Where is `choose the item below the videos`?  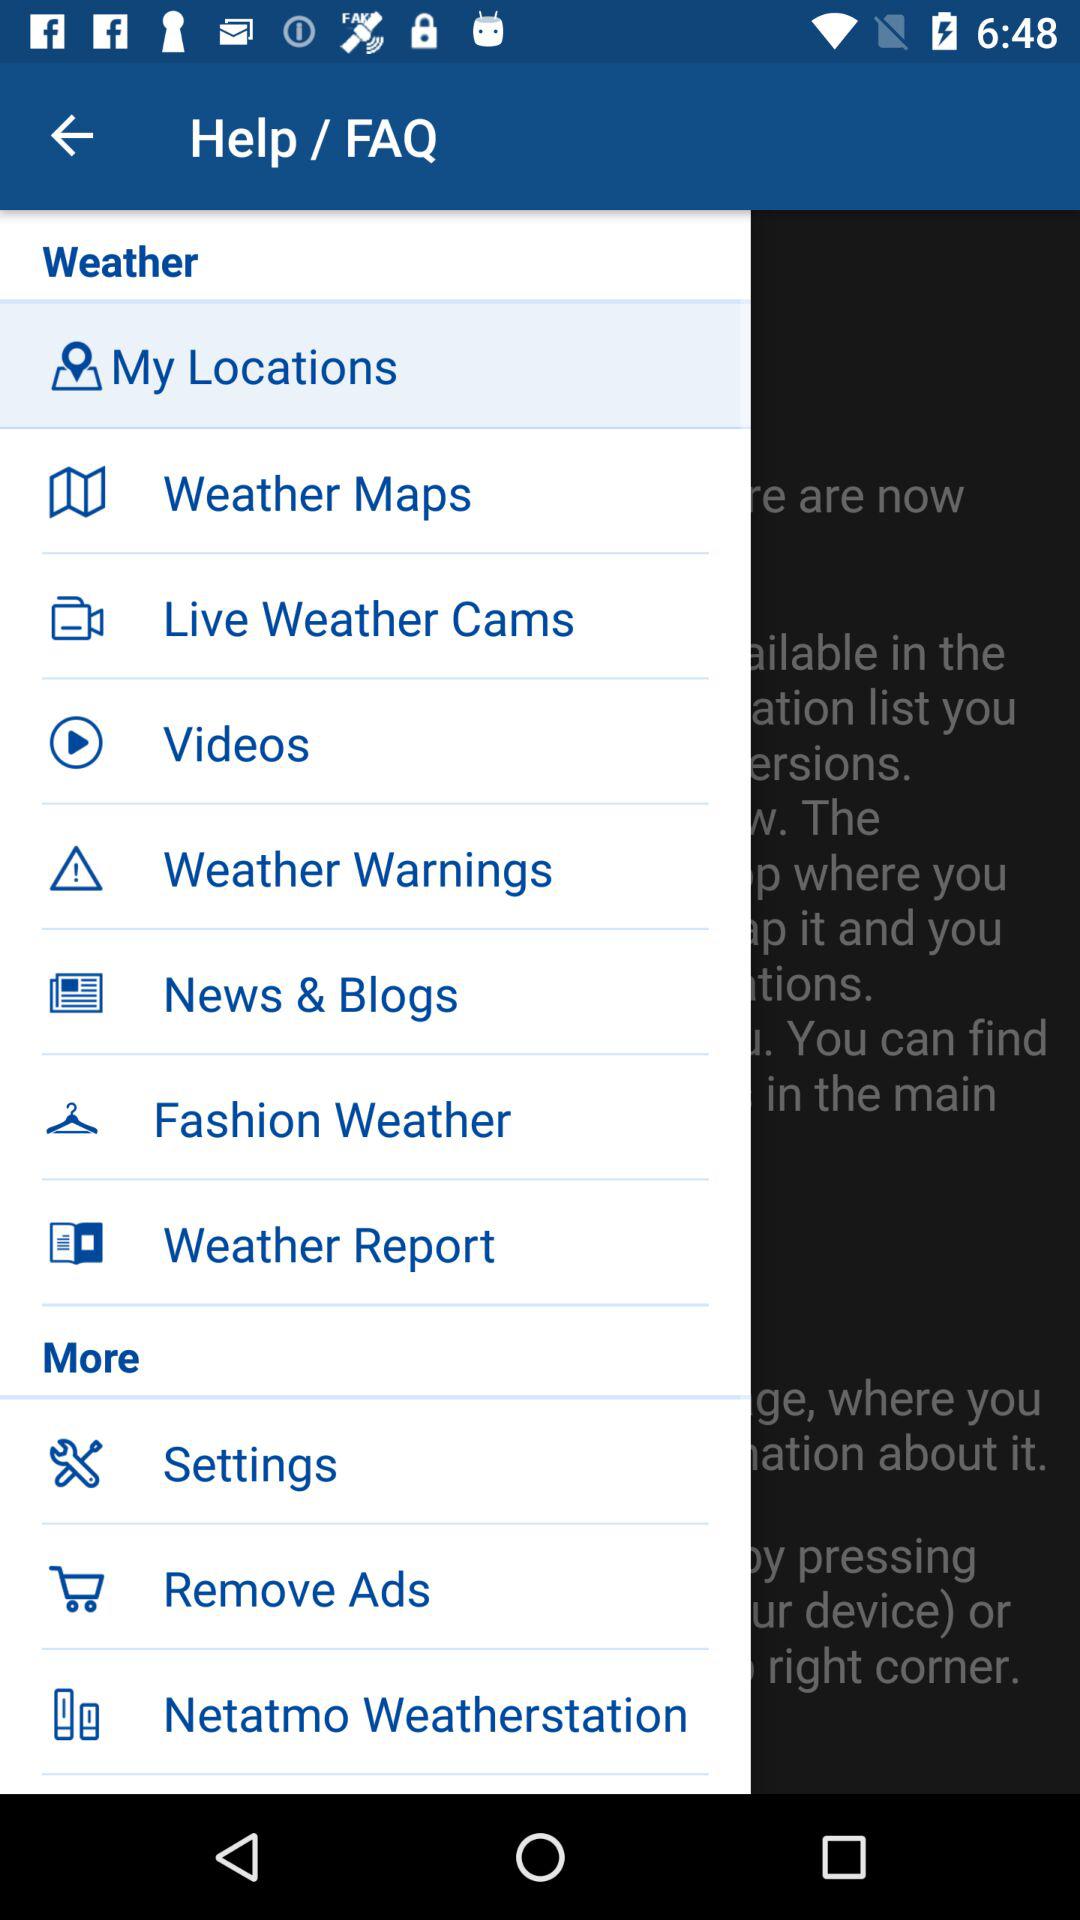
choose the item below the videos is located at coordinates (375, 864).